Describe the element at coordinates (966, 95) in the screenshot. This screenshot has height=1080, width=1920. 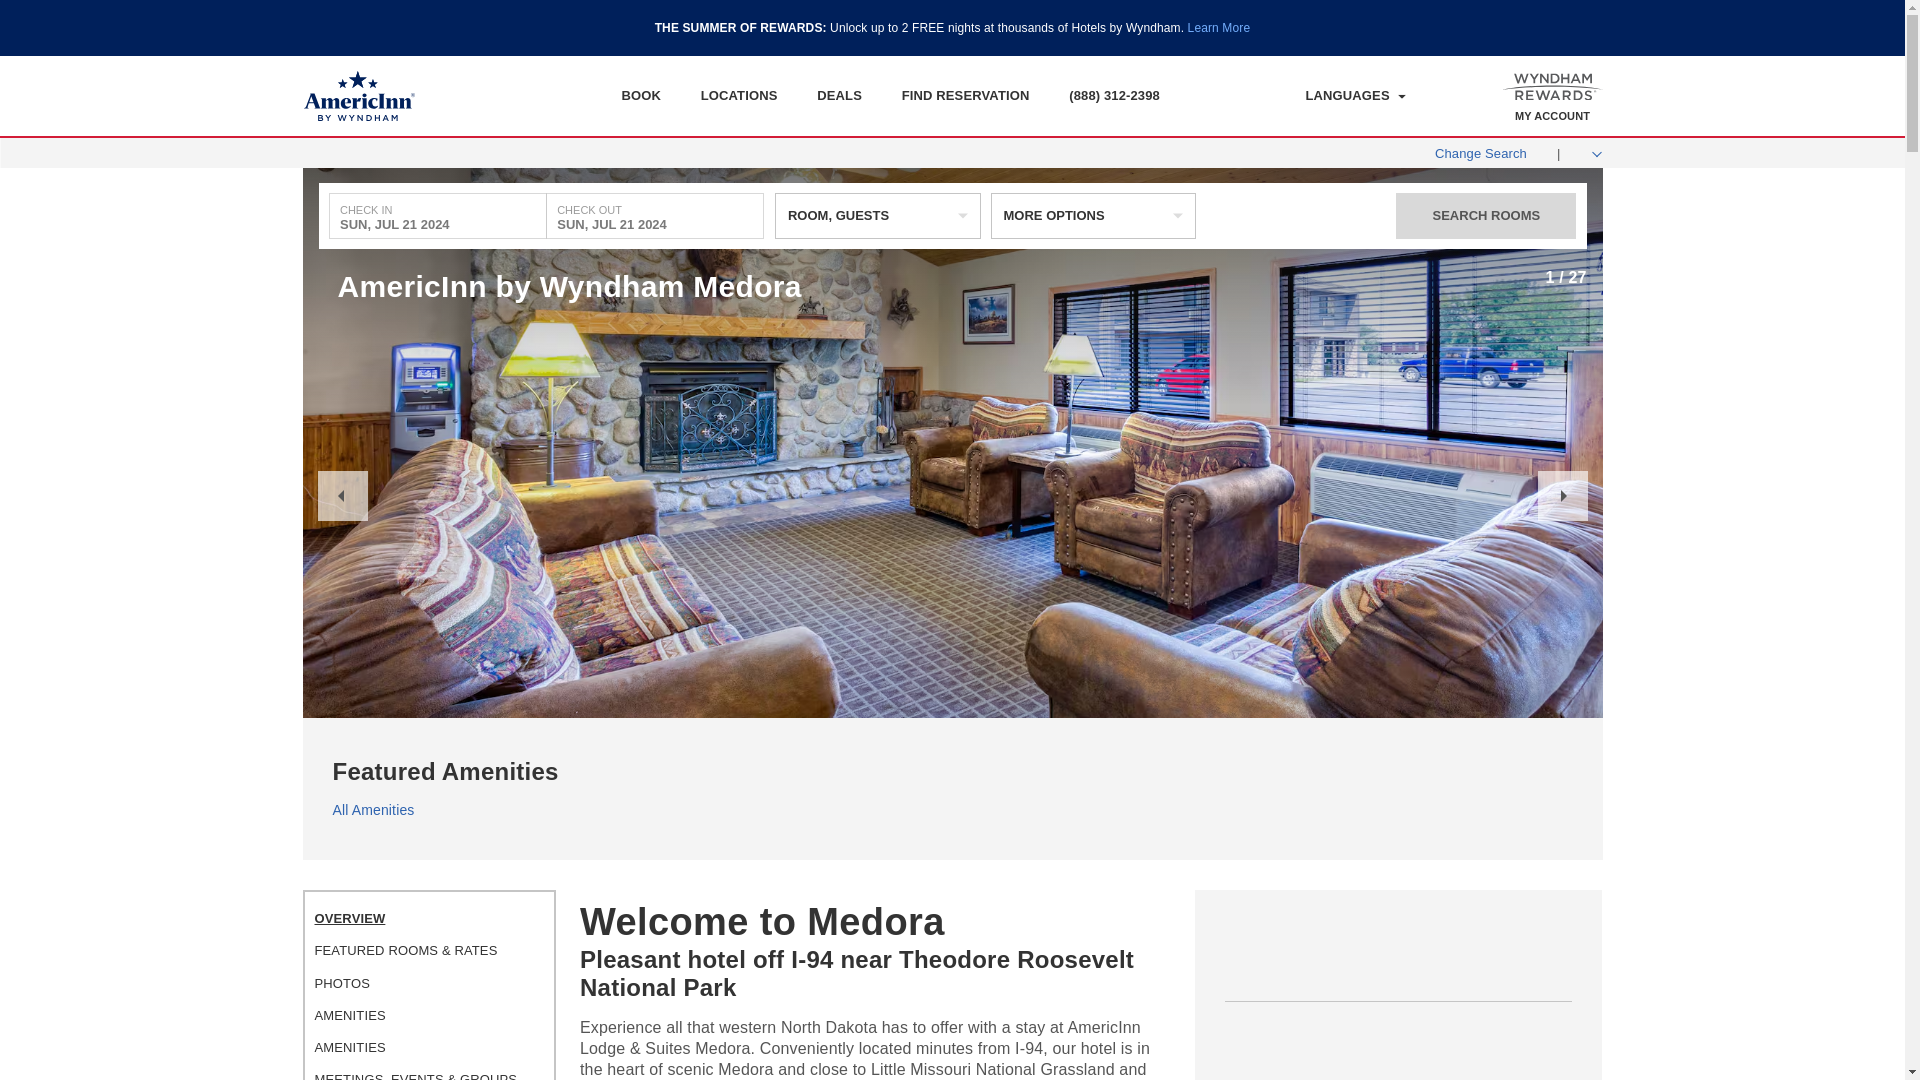
I see `FIND RESERVATION` at that location.